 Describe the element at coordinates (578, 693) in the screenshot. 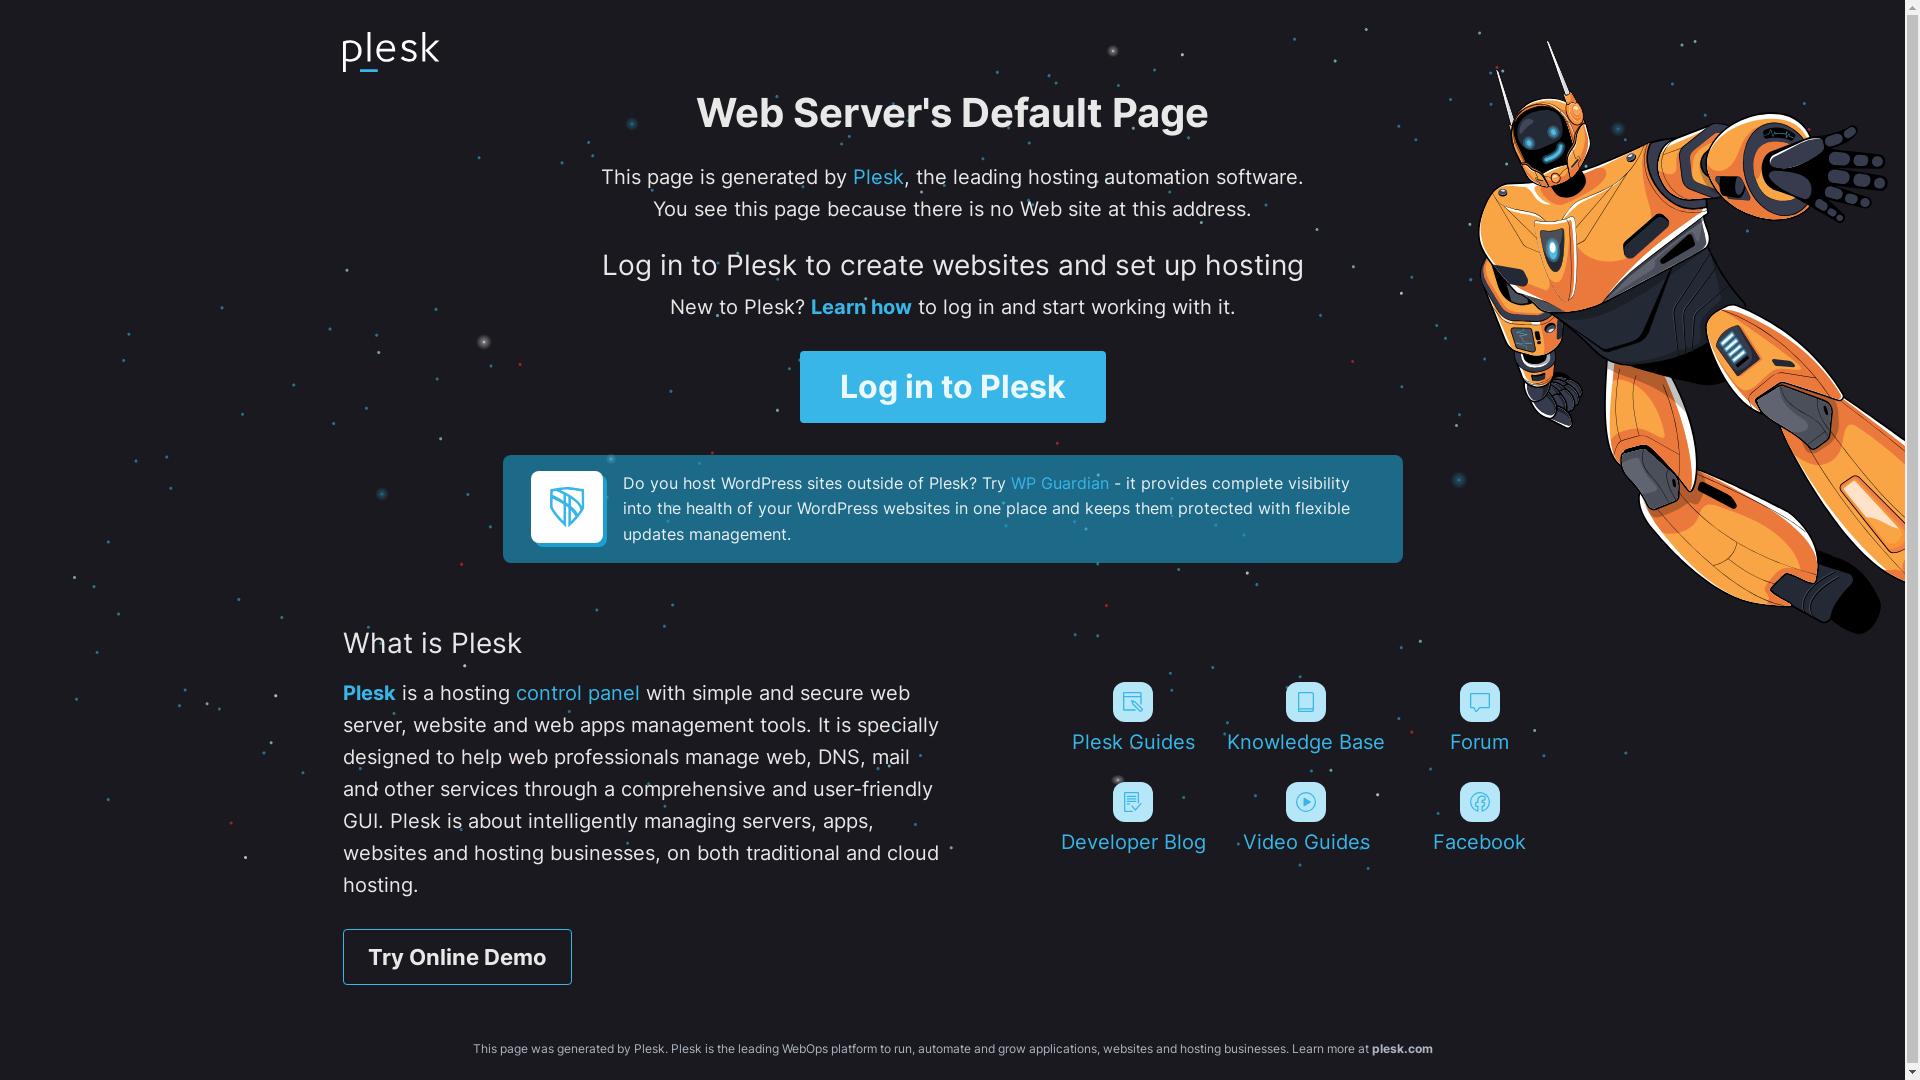

I see `control panel` at that location.